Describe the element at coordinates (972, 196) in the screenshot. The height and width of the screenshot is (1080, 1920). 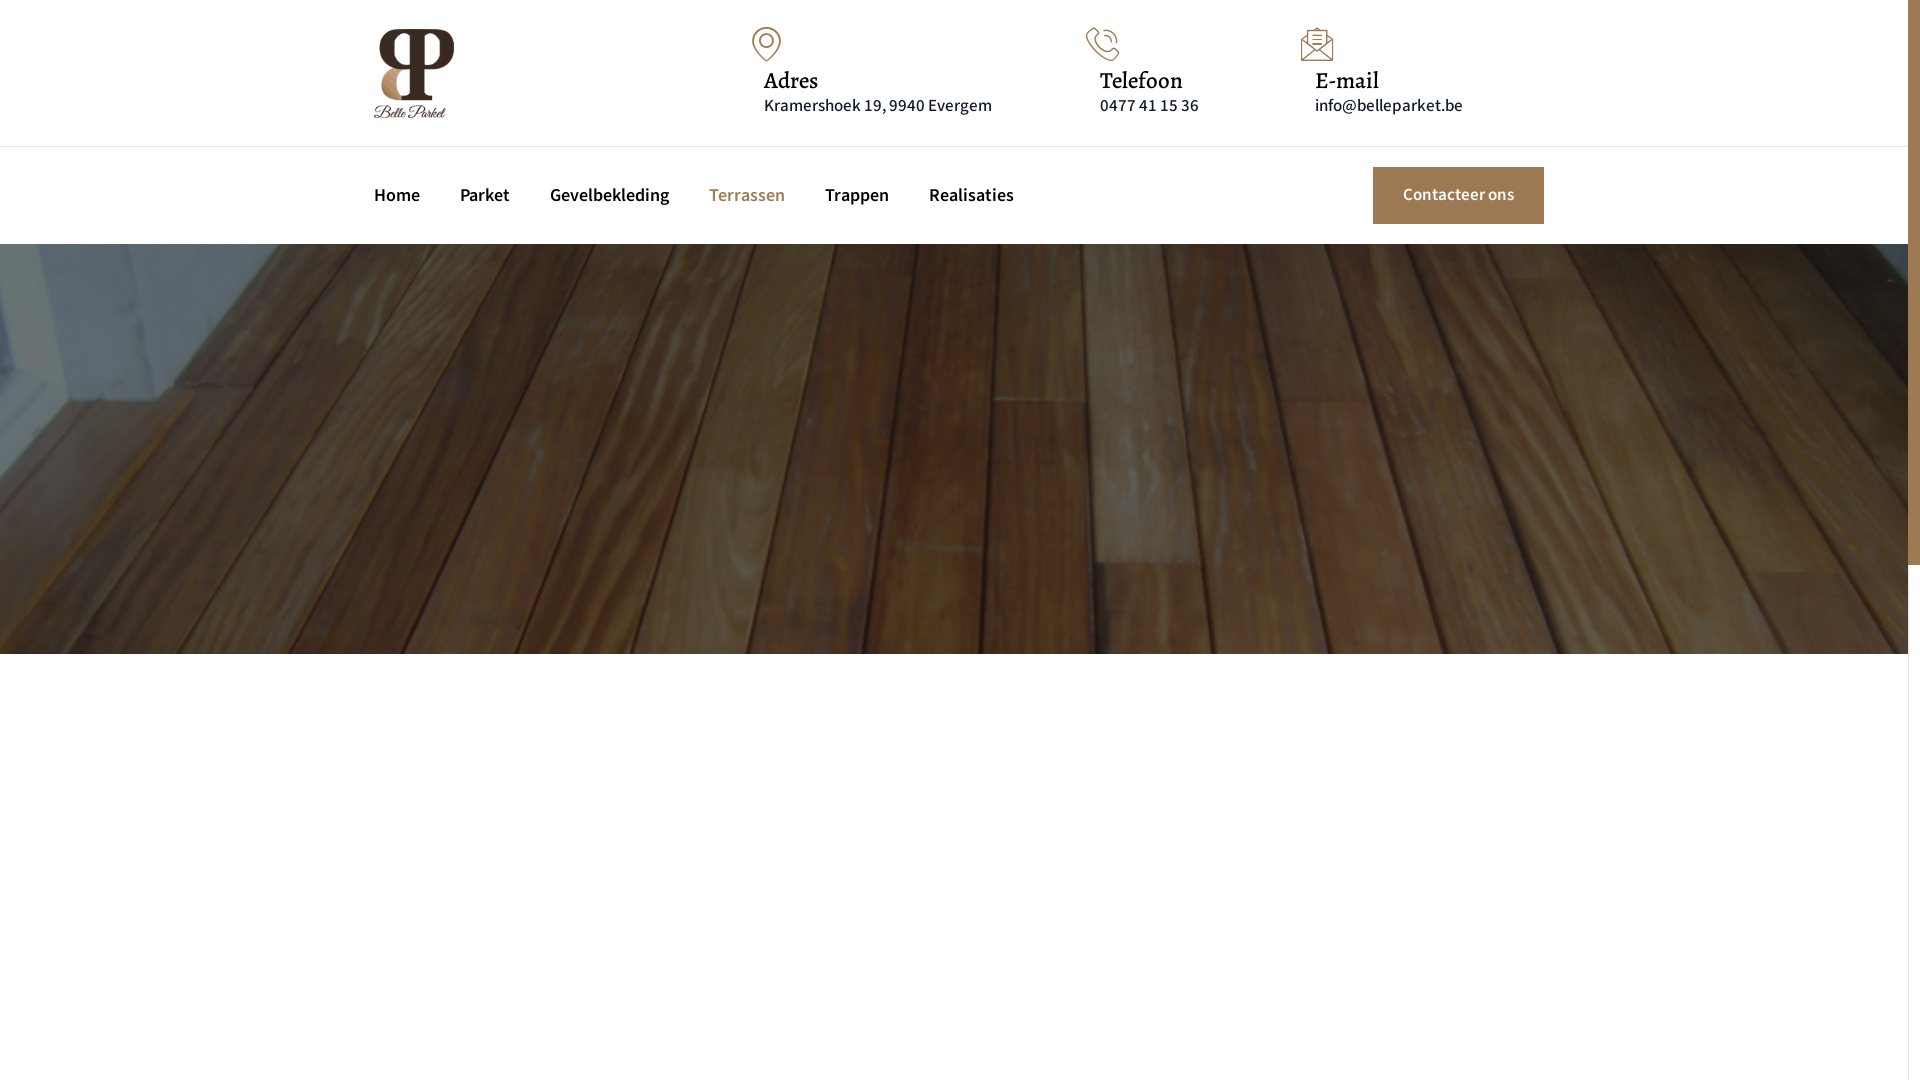
I see `Realisaties` at that location.